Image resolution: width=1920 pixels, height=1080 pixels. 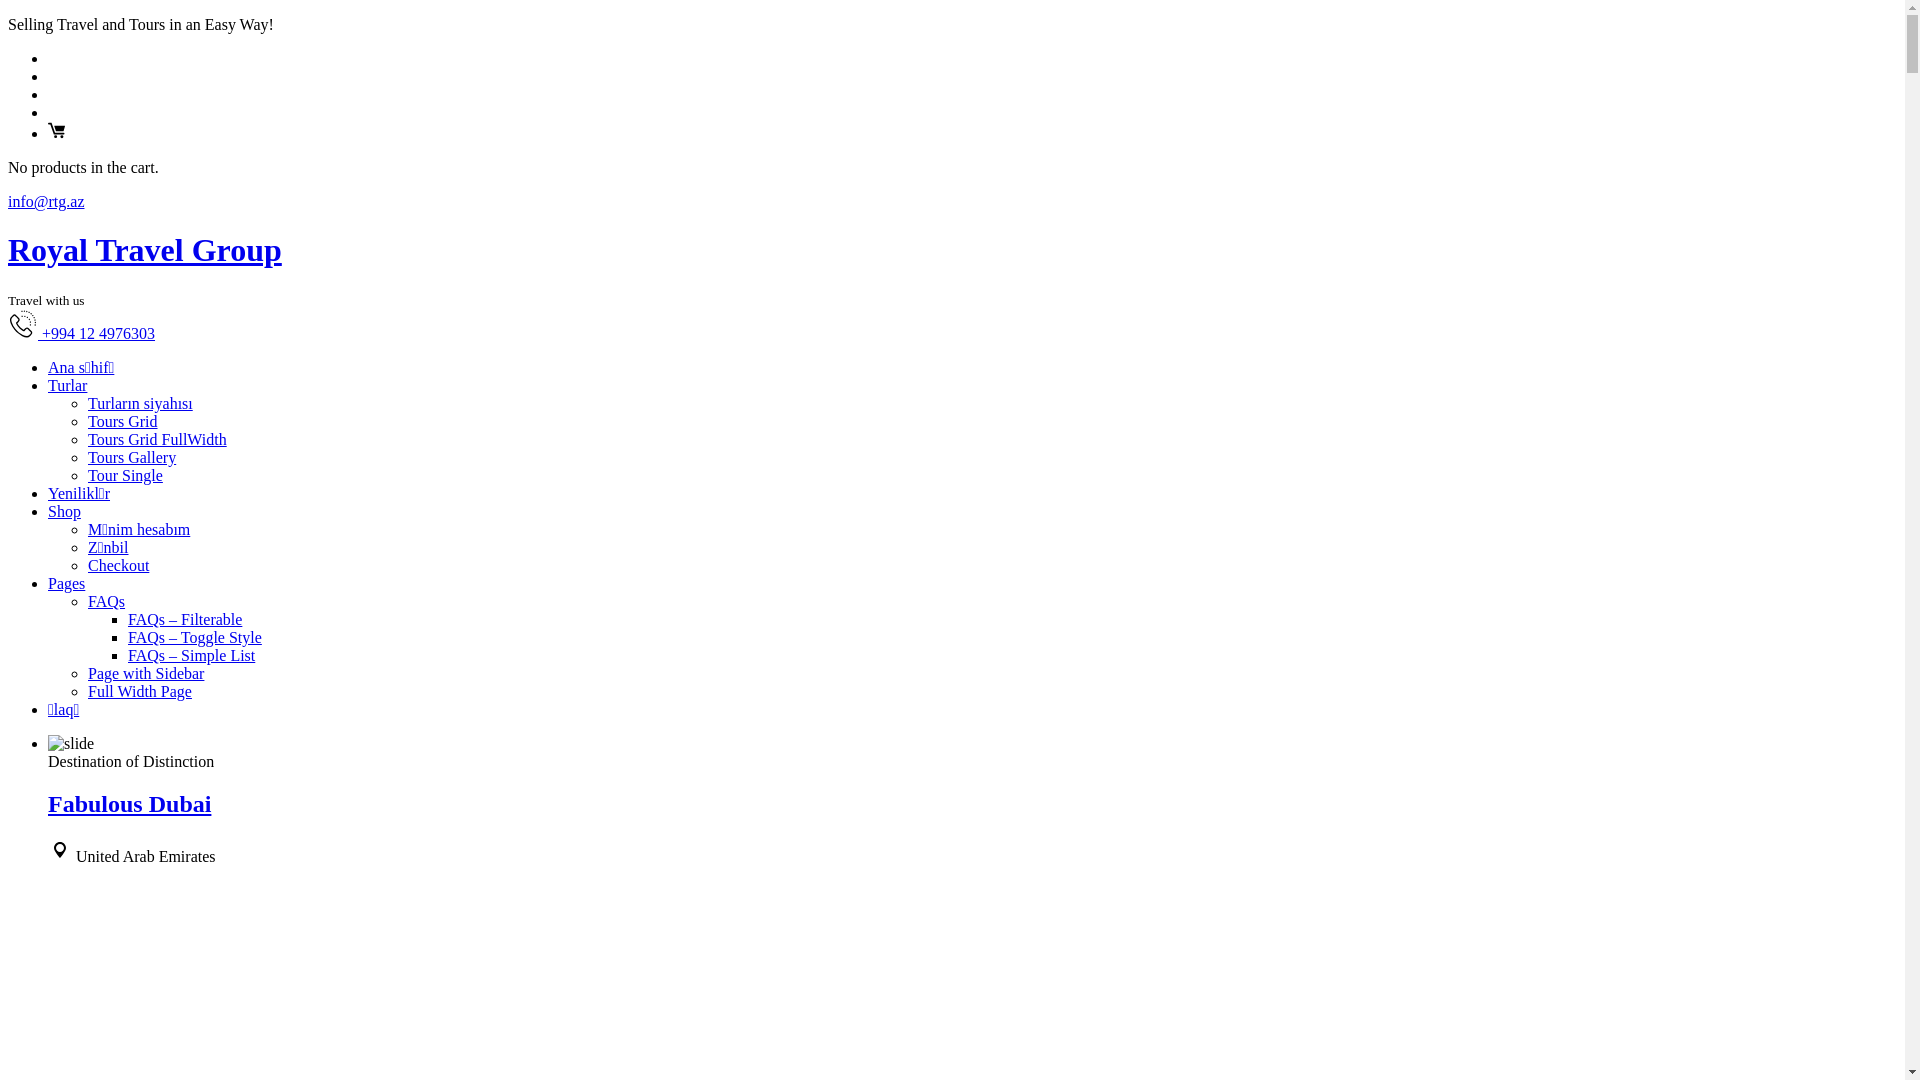 I want to click on +994 12 4976303, so click(x=82, y=334).